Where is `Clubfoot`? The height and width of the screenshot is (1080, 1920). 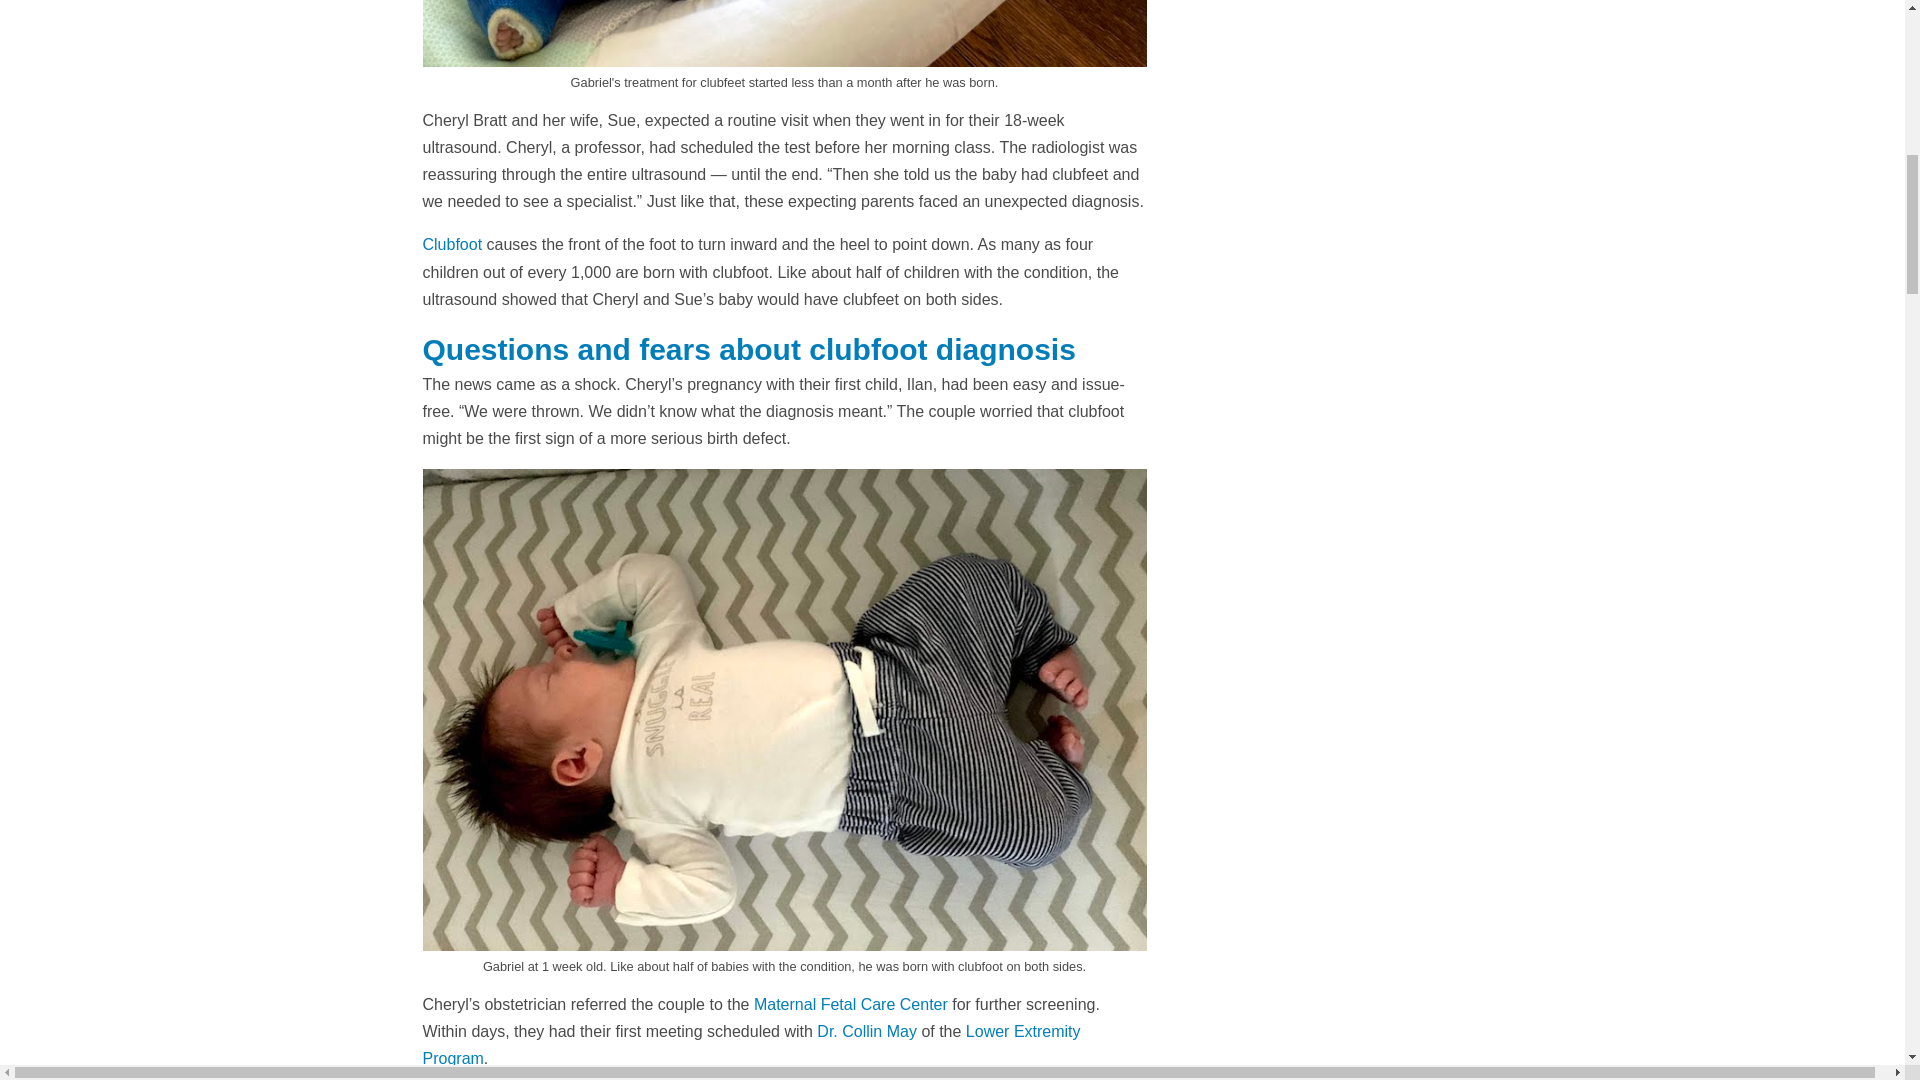
Clubfoot is located at coordinates (452, 244).